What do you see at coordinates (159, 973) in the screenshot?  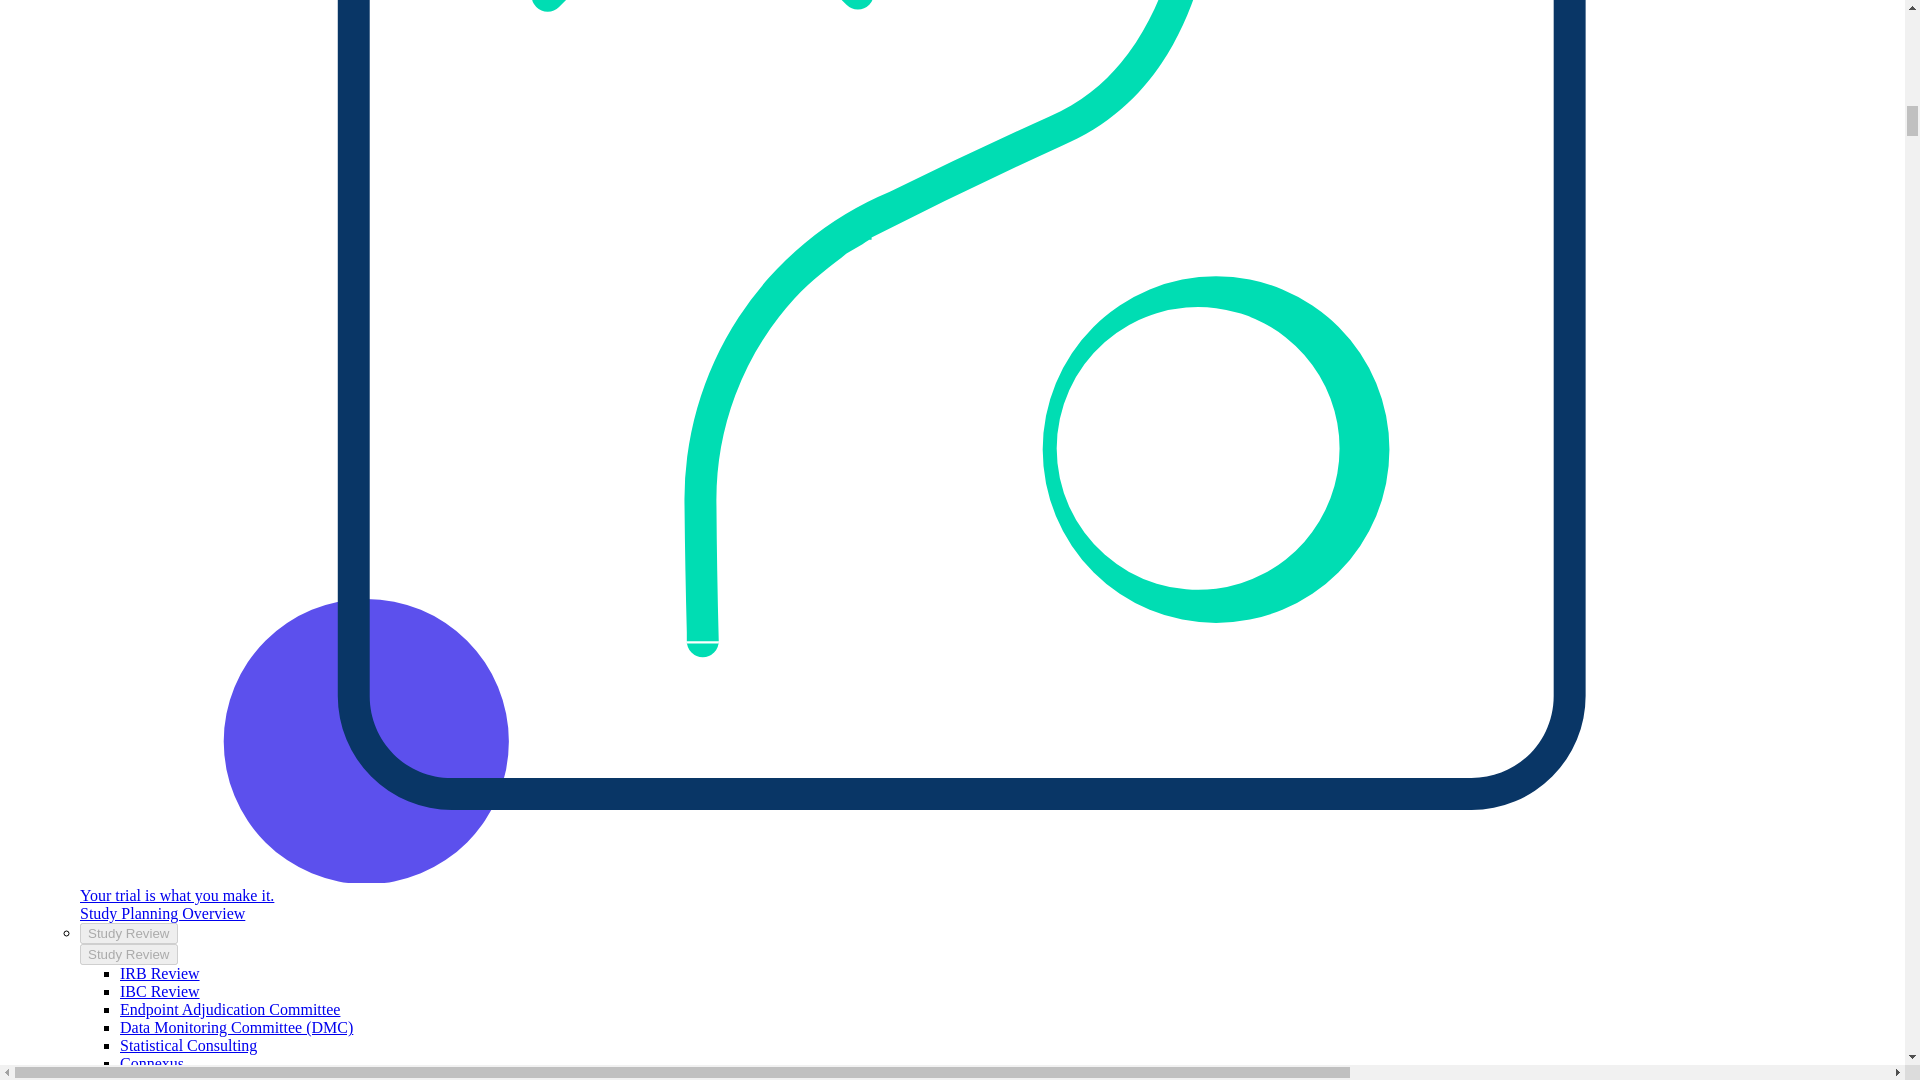 I see `Study Review` at bounding box center [159, 973].